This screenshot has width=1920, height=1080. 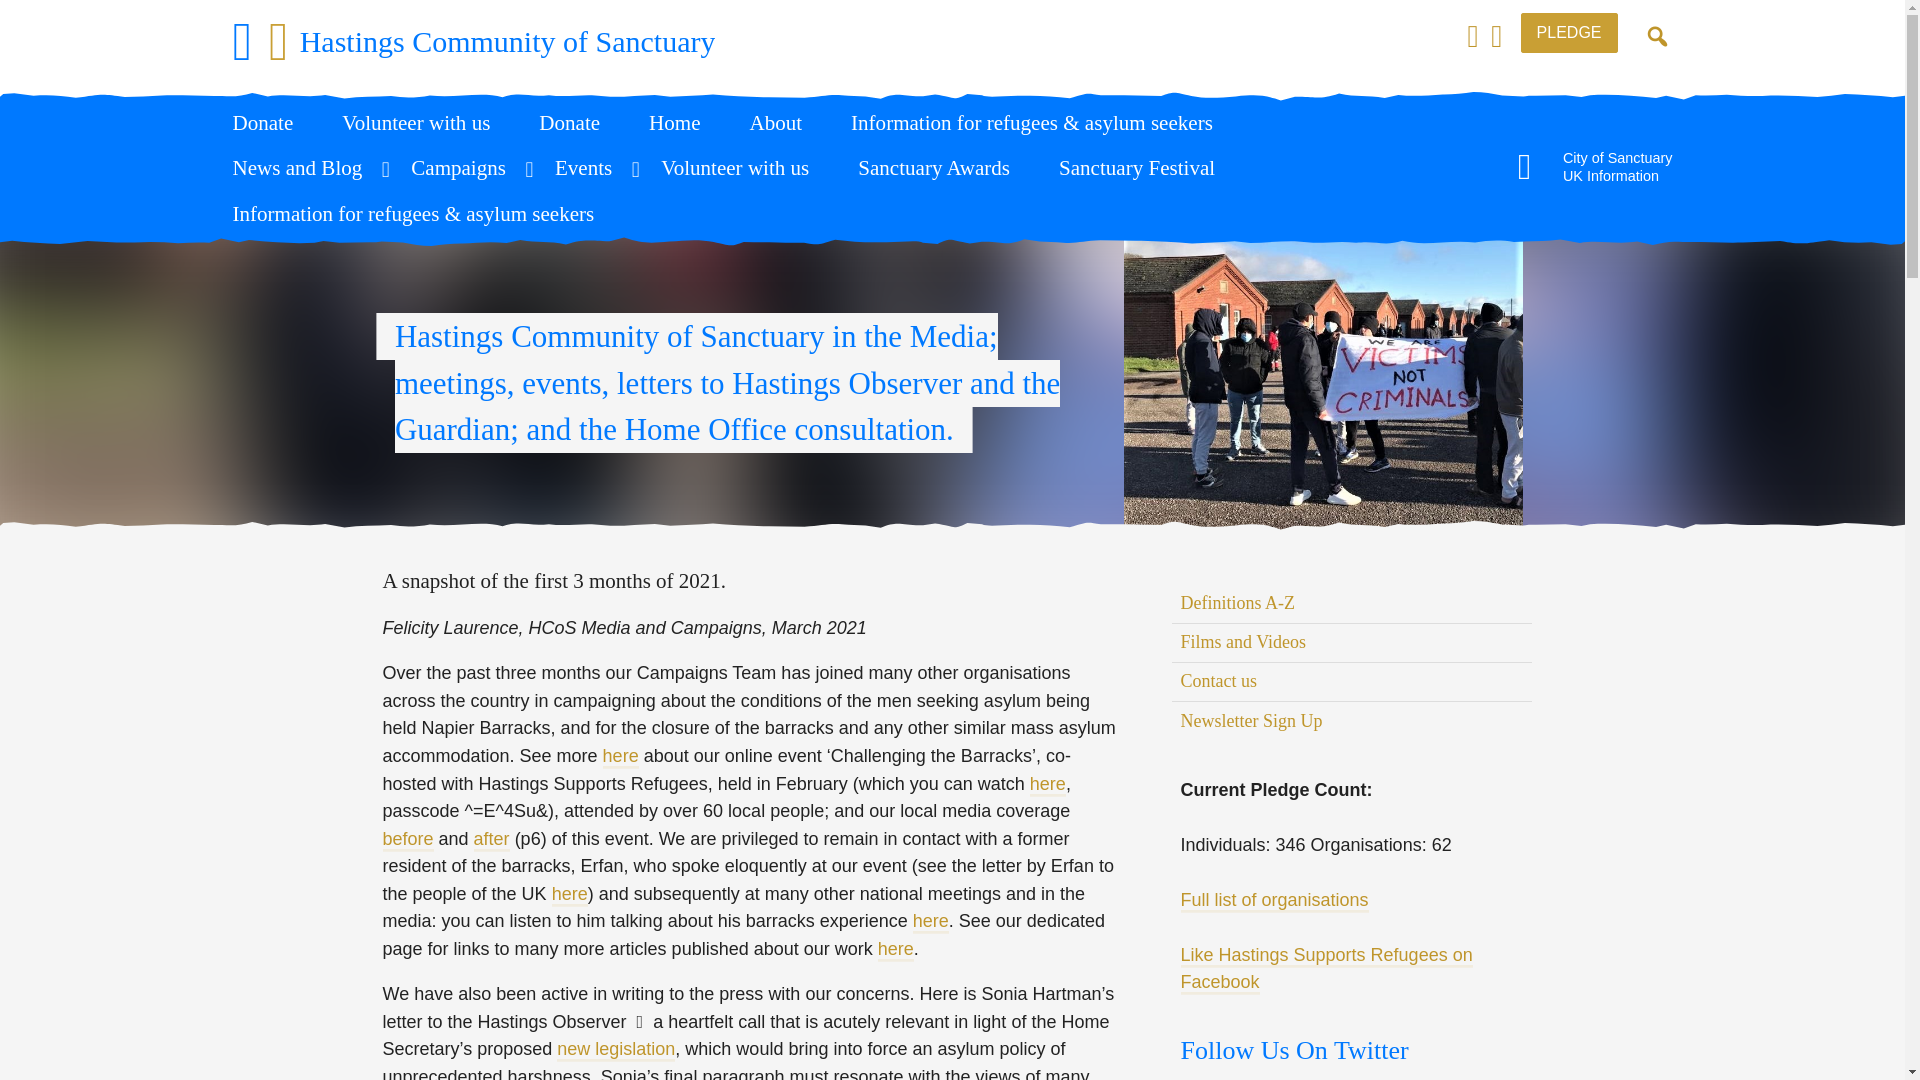 What do you see at coordinates (748, 168) in the screenshot?
I see `here` at bounding box center [748, 168].